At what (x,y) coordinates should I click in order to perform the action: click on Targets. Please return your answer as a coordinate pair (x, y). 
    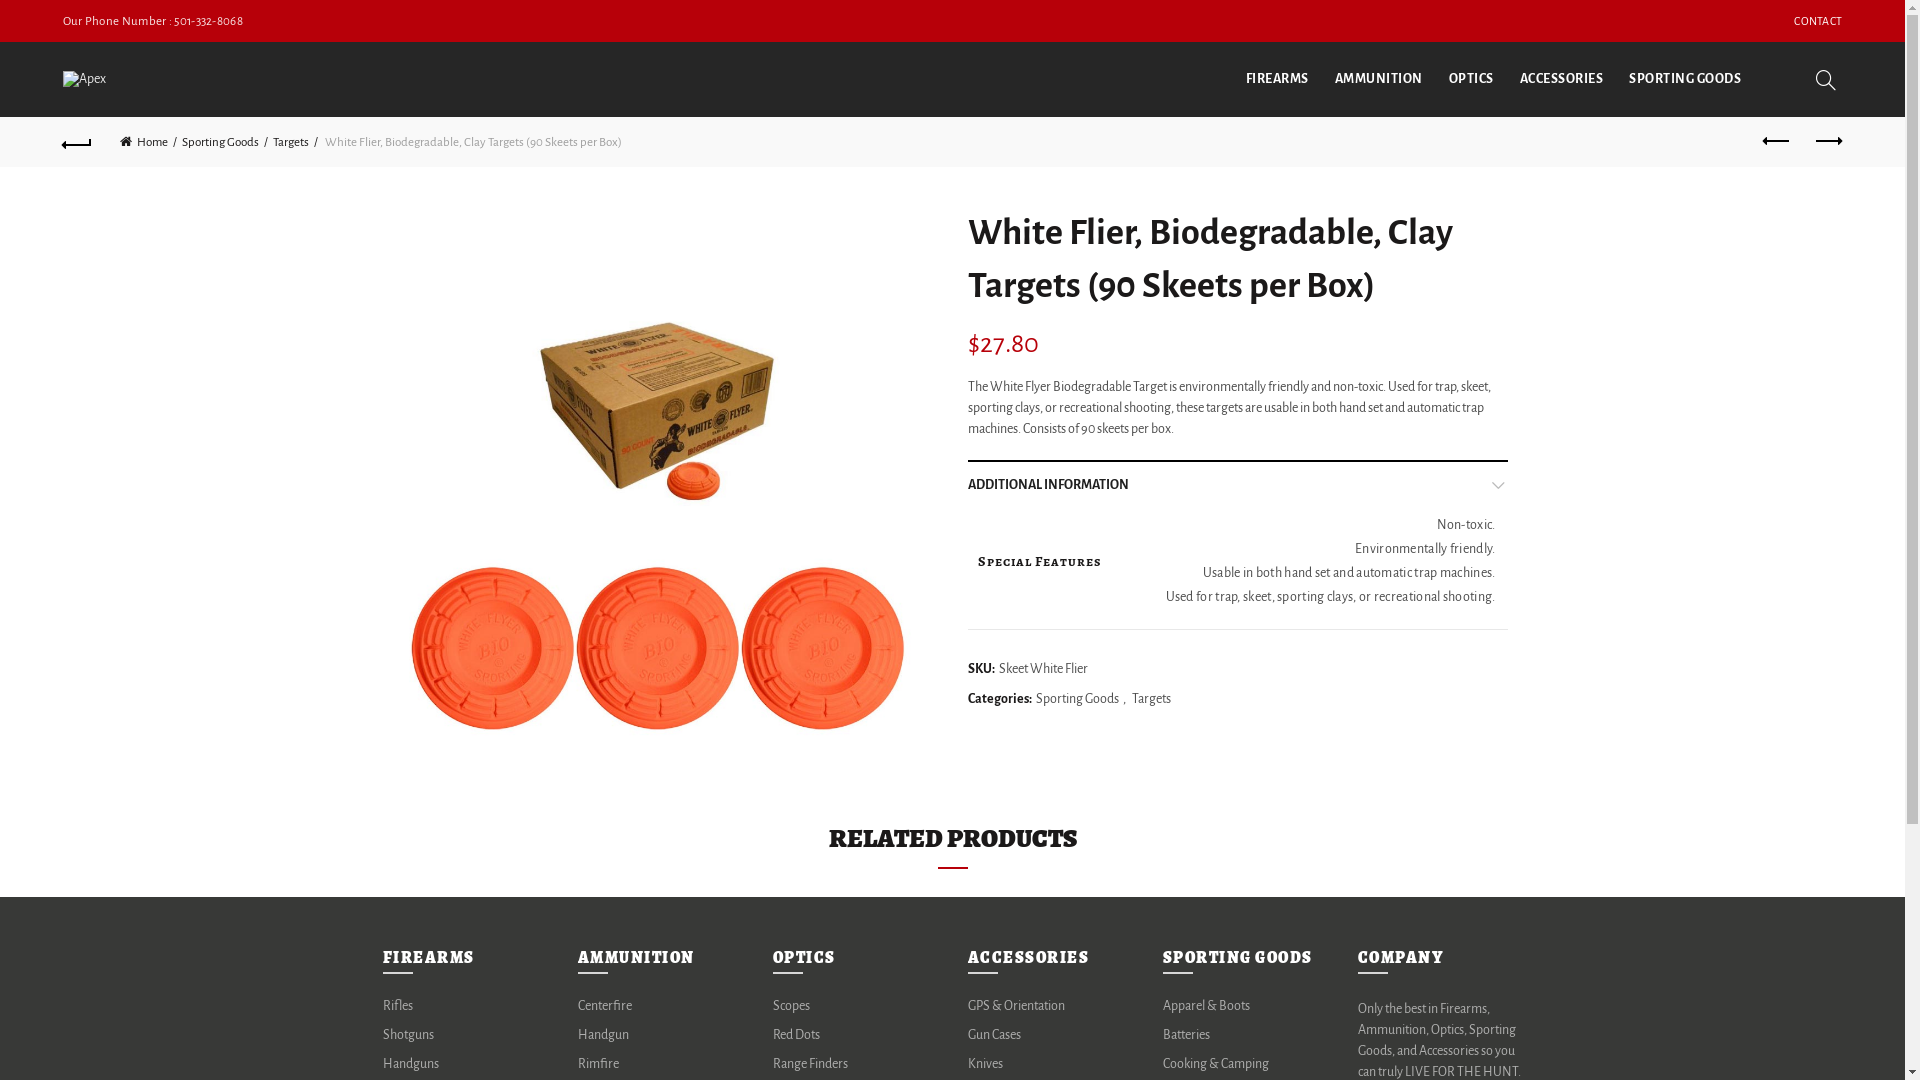
    Looking at the image, I should click on (296, 142).